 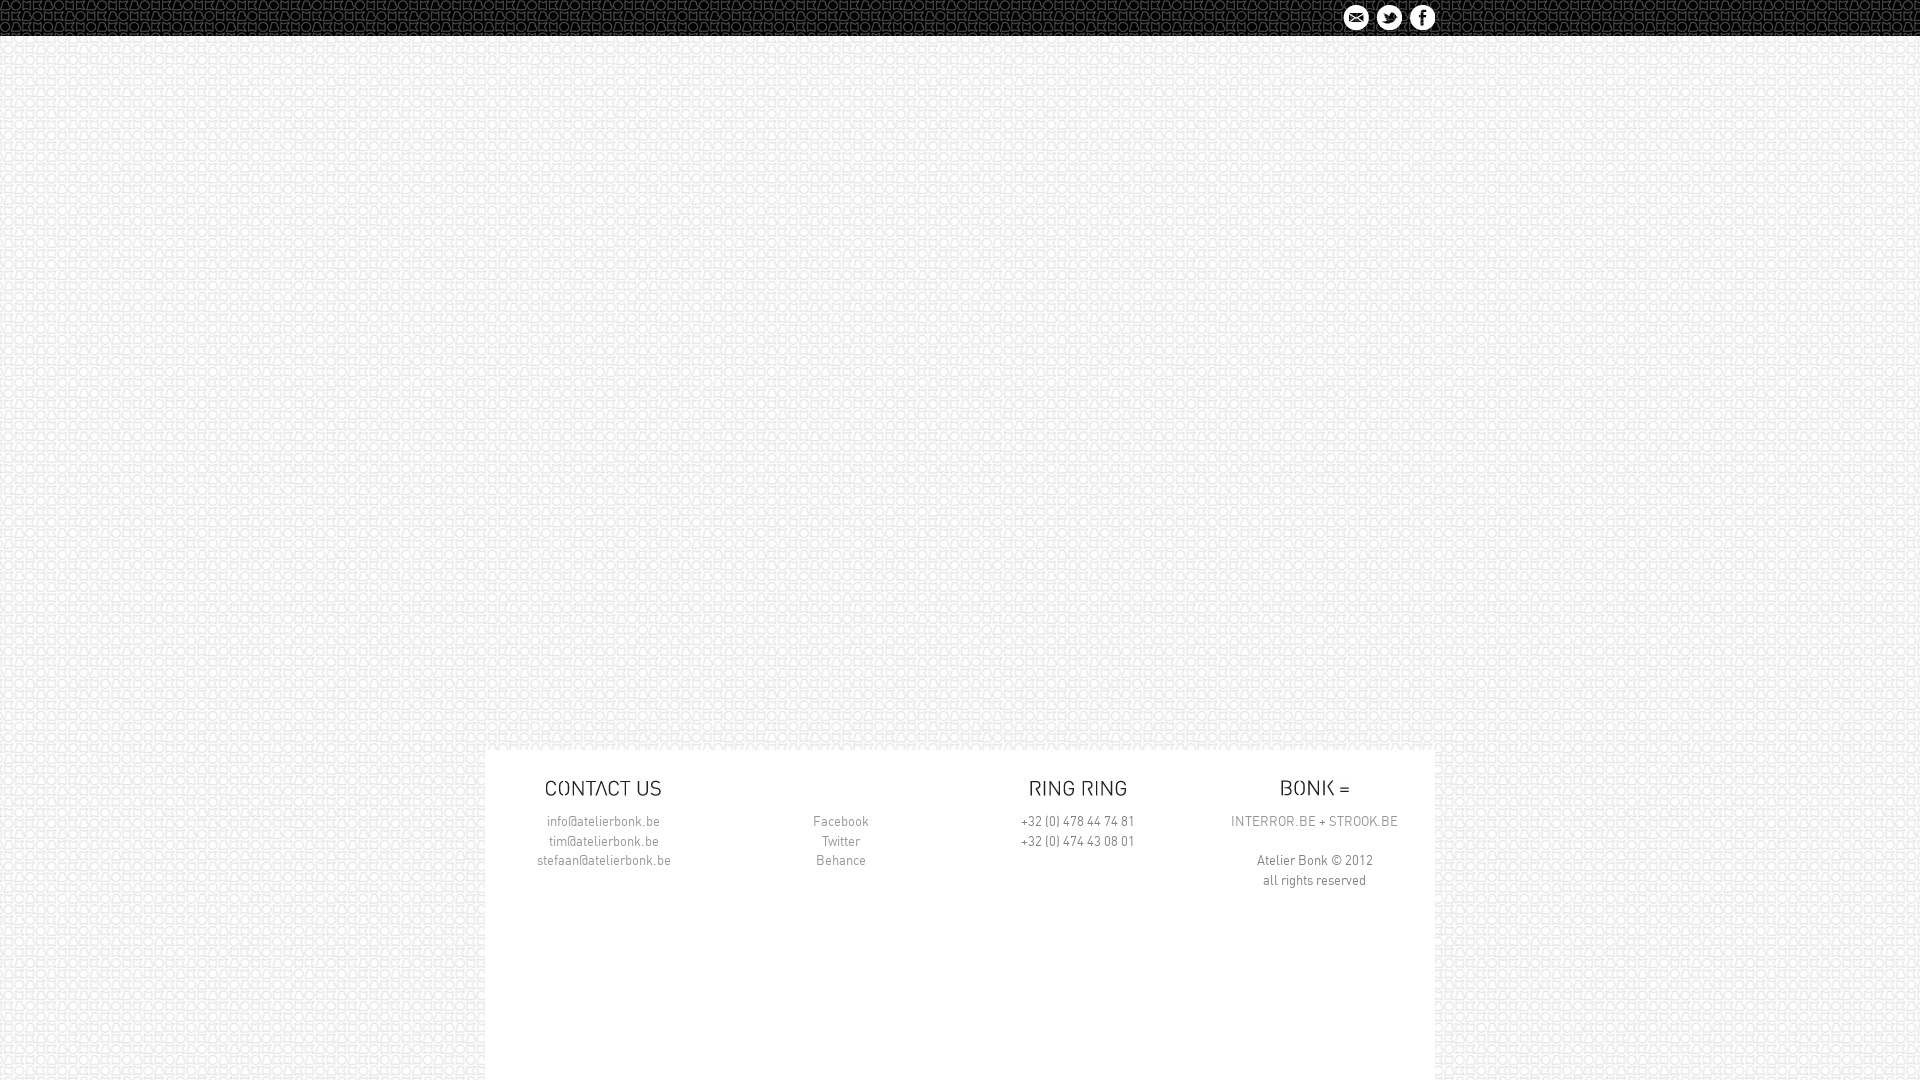 I want to click on STROOK.BE, so click(x=1364, y=821).